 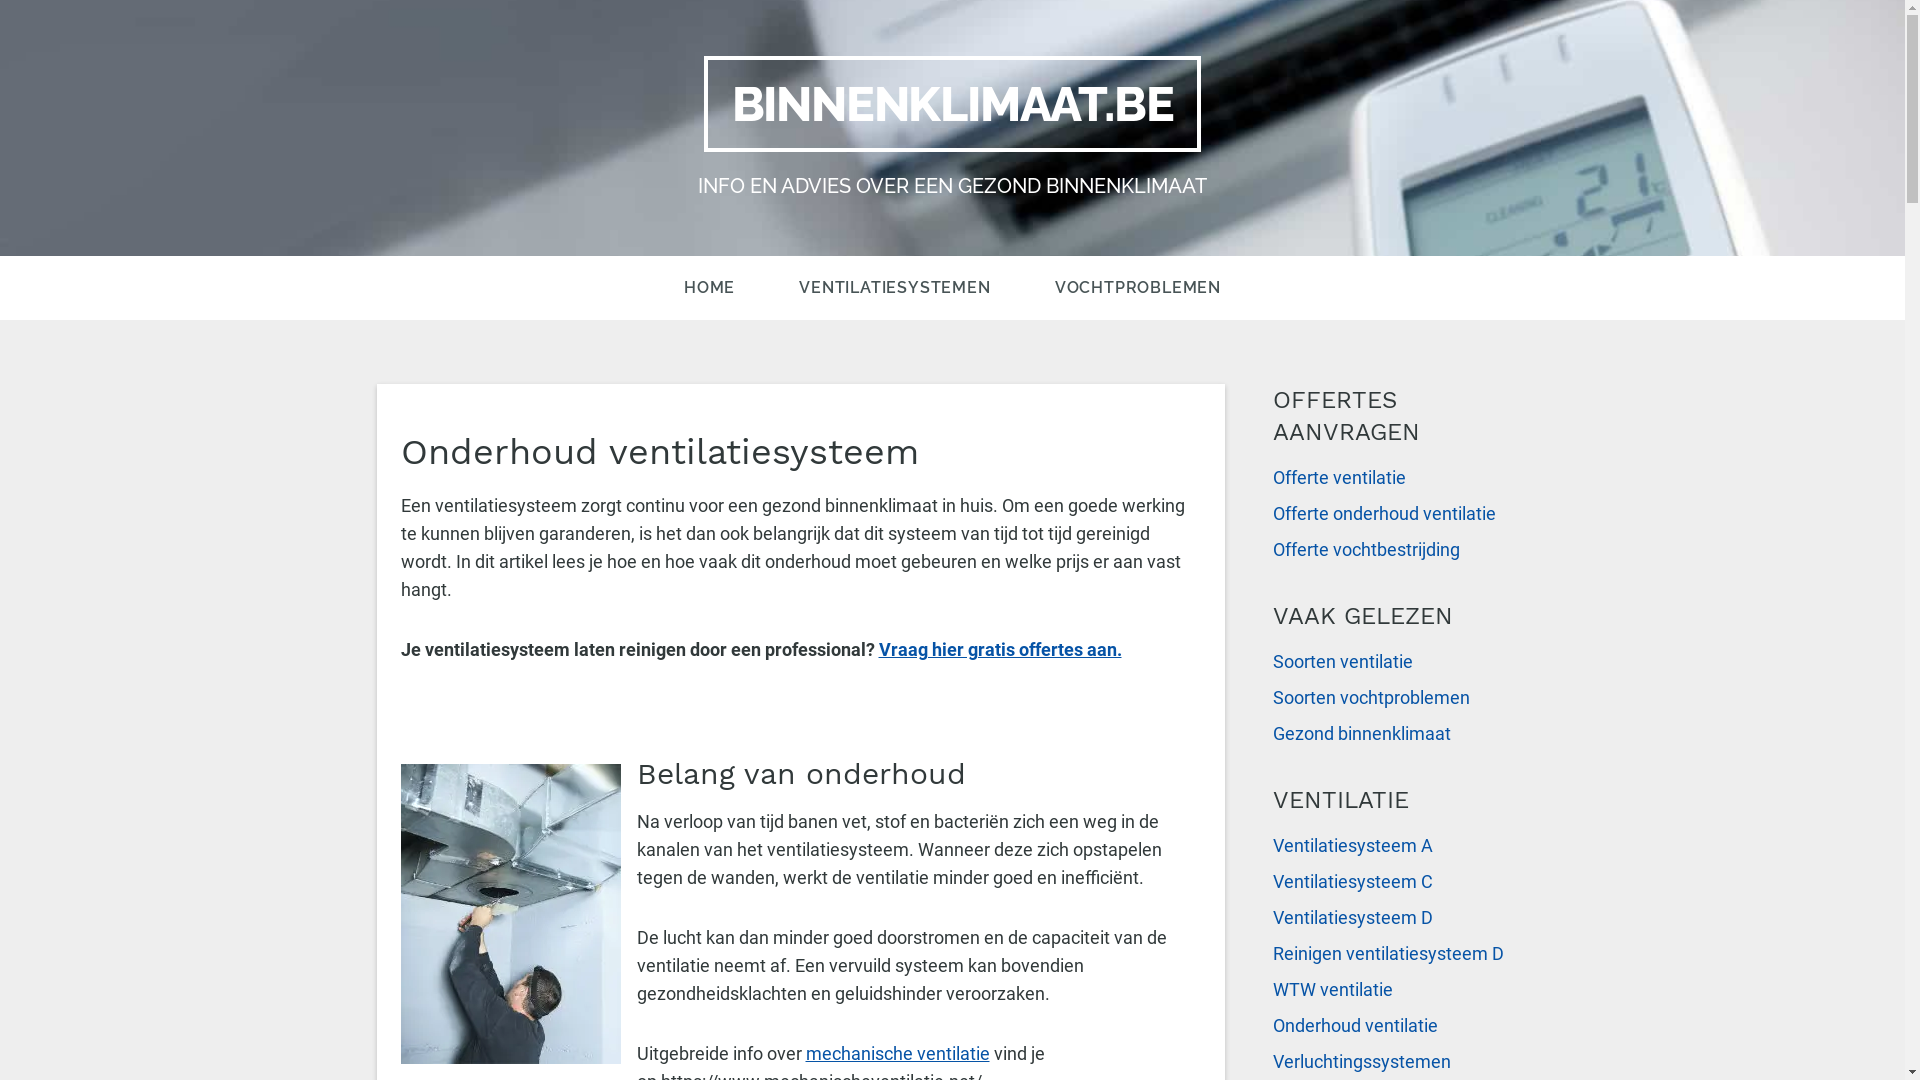 I want to click on VOCHTPROBLEMEN, so click(x=1138, y=288).